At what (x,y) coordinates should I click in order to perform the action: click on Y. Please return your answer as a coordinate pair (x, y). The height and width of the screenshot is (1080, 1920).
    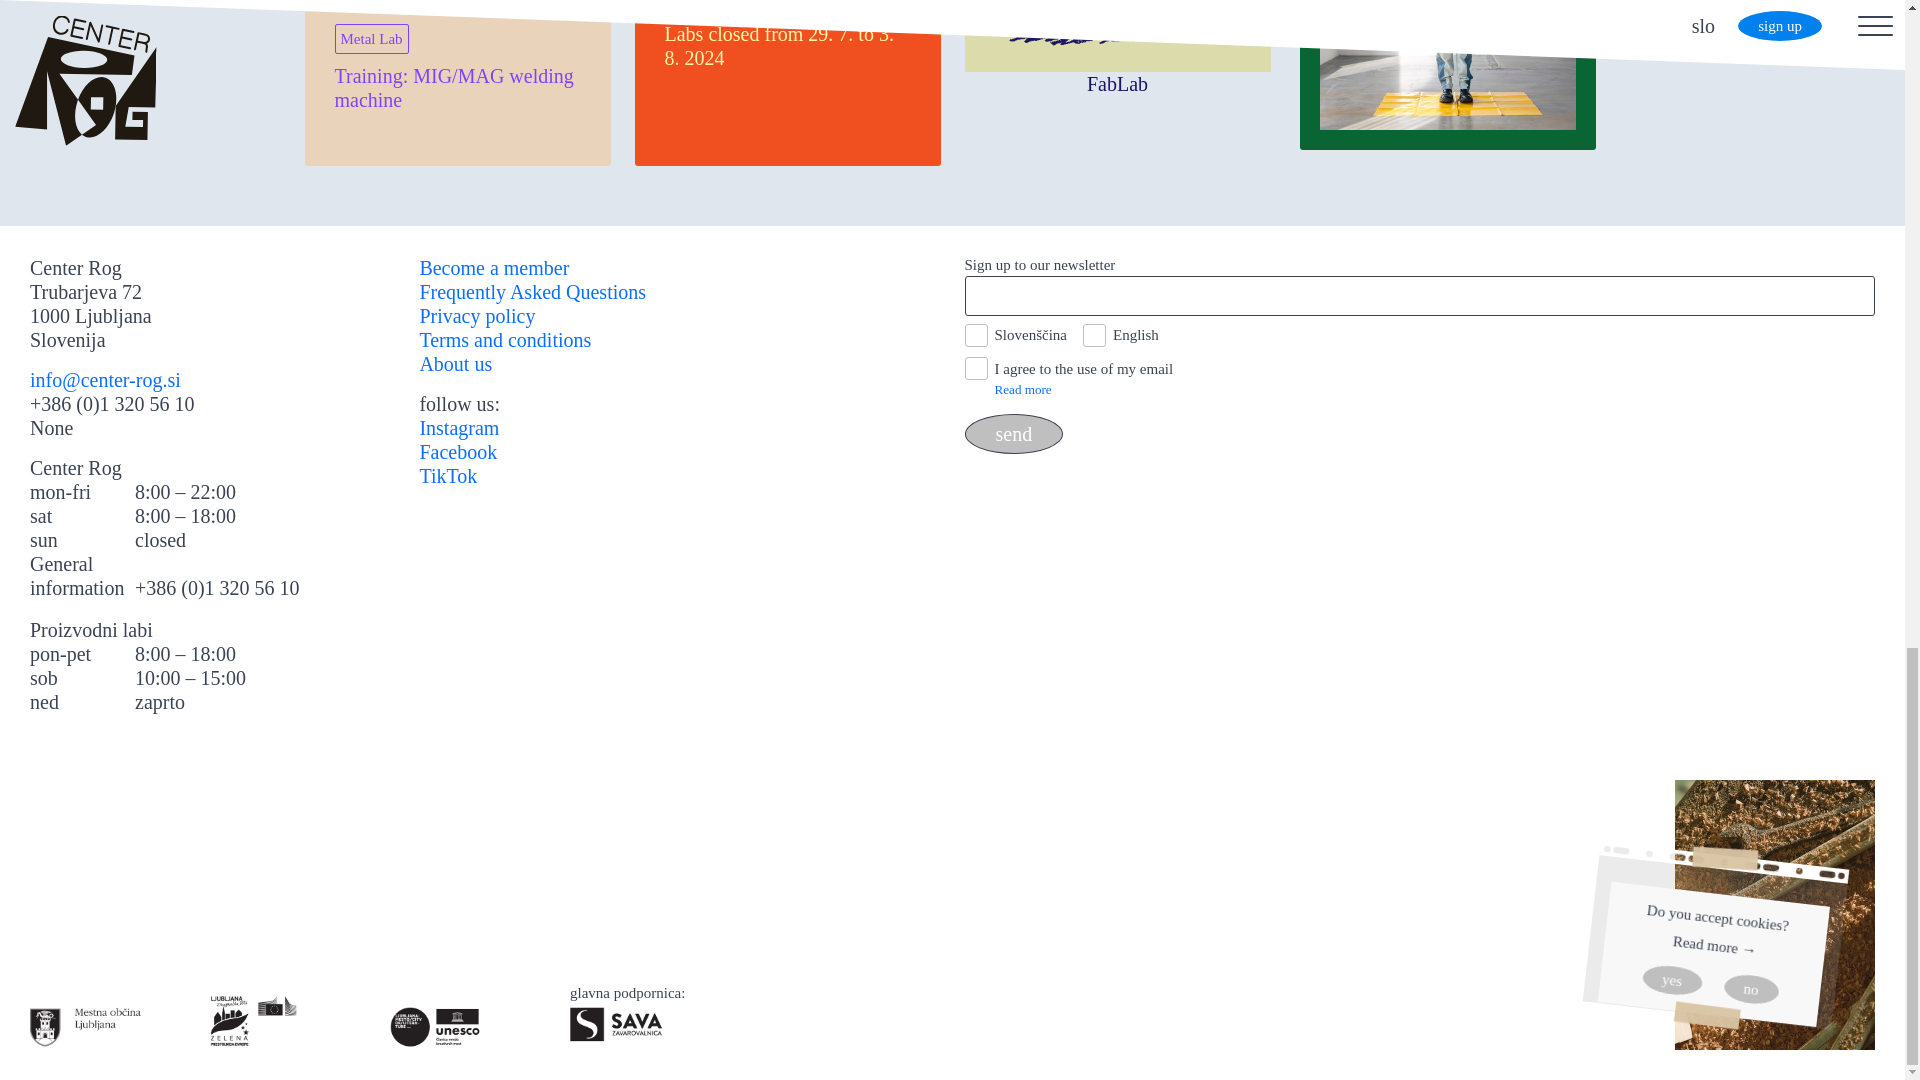
    Looking at the image, I should click on (974, 368).